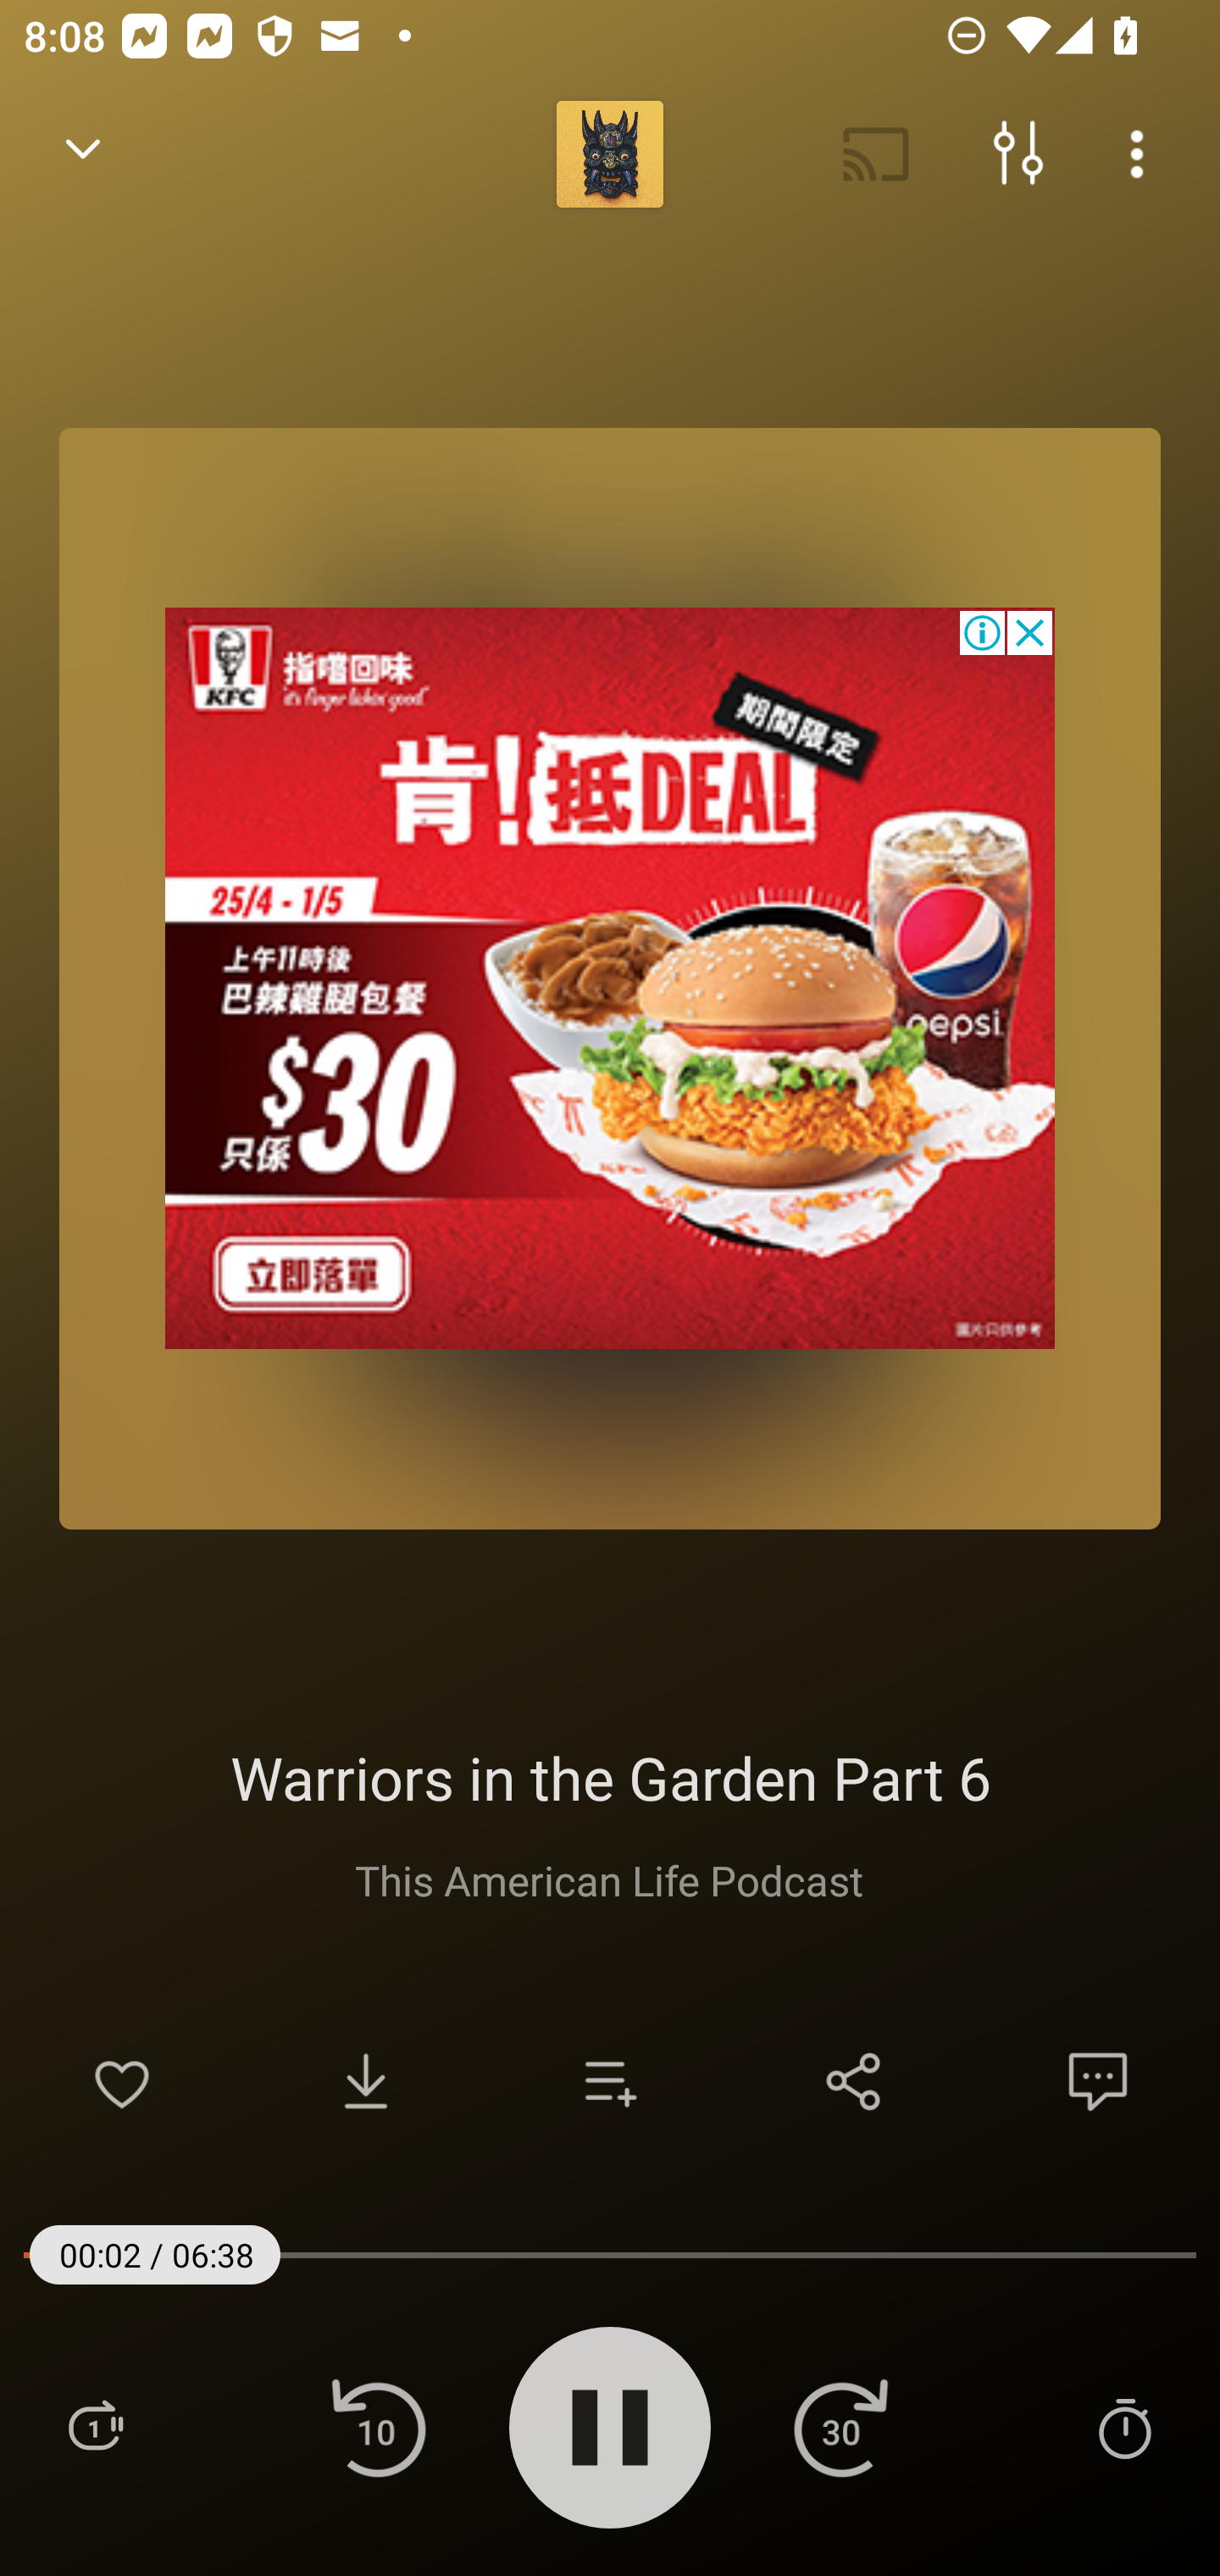  I want to click on Add to playlist, so click(610, 2081).